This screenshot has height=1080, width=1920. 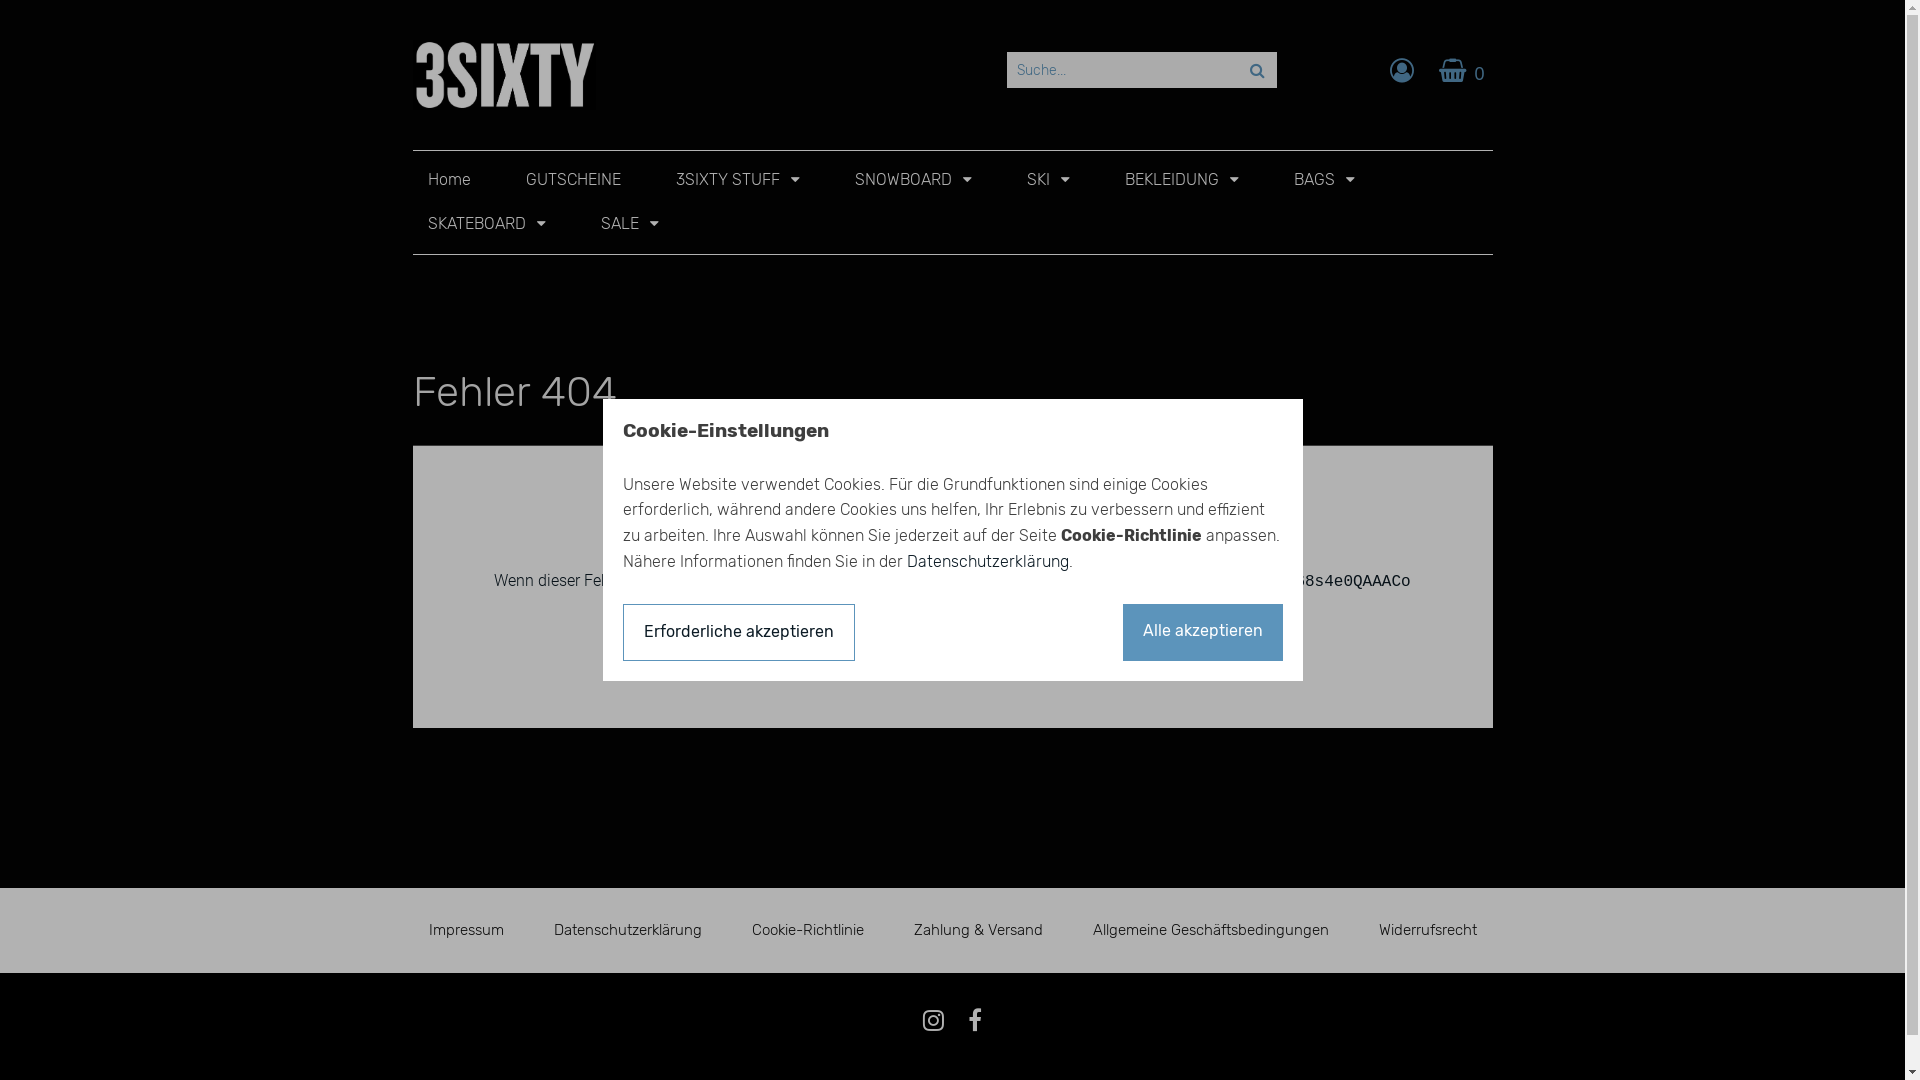 What do you see at coordinates (1466, 70) in the screenshot?
I see `Warenkorb anzeigen. Sie haben 0 Artikel im Warenkorb.
0` at bounding box center [1466, 70].